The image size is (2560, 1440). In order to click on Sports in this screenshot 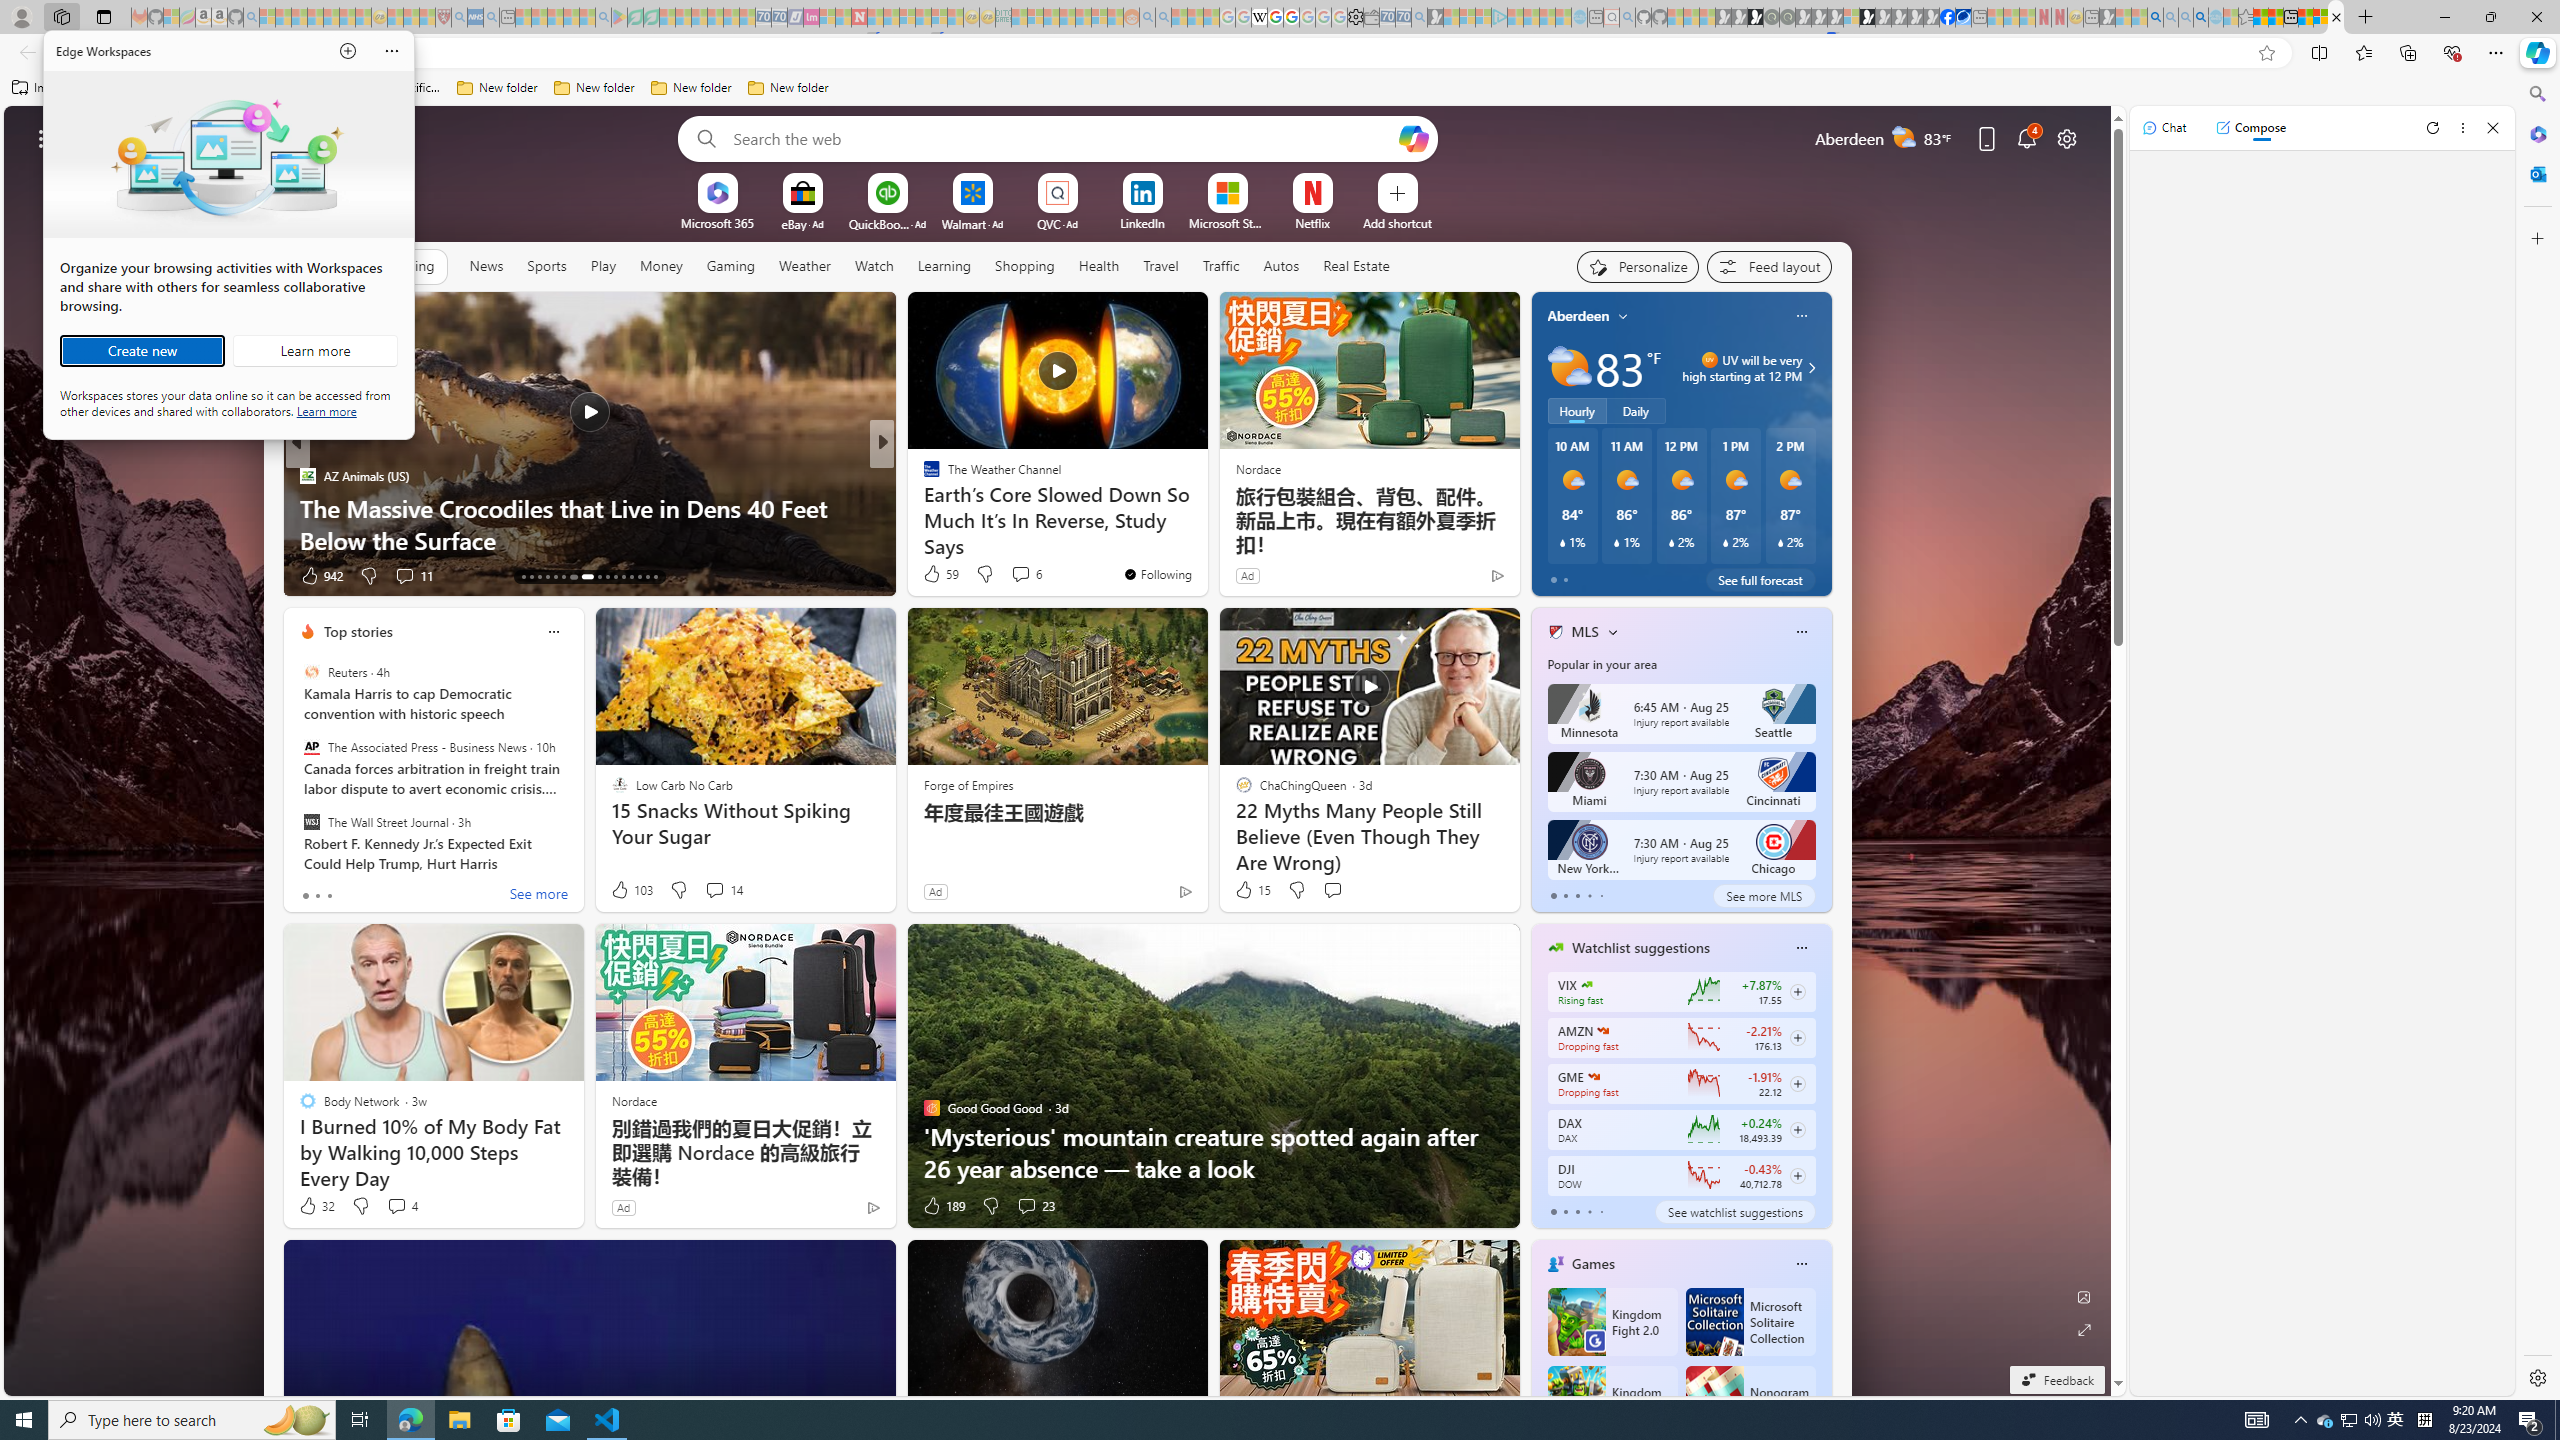, I will do `click(546, 265)`.